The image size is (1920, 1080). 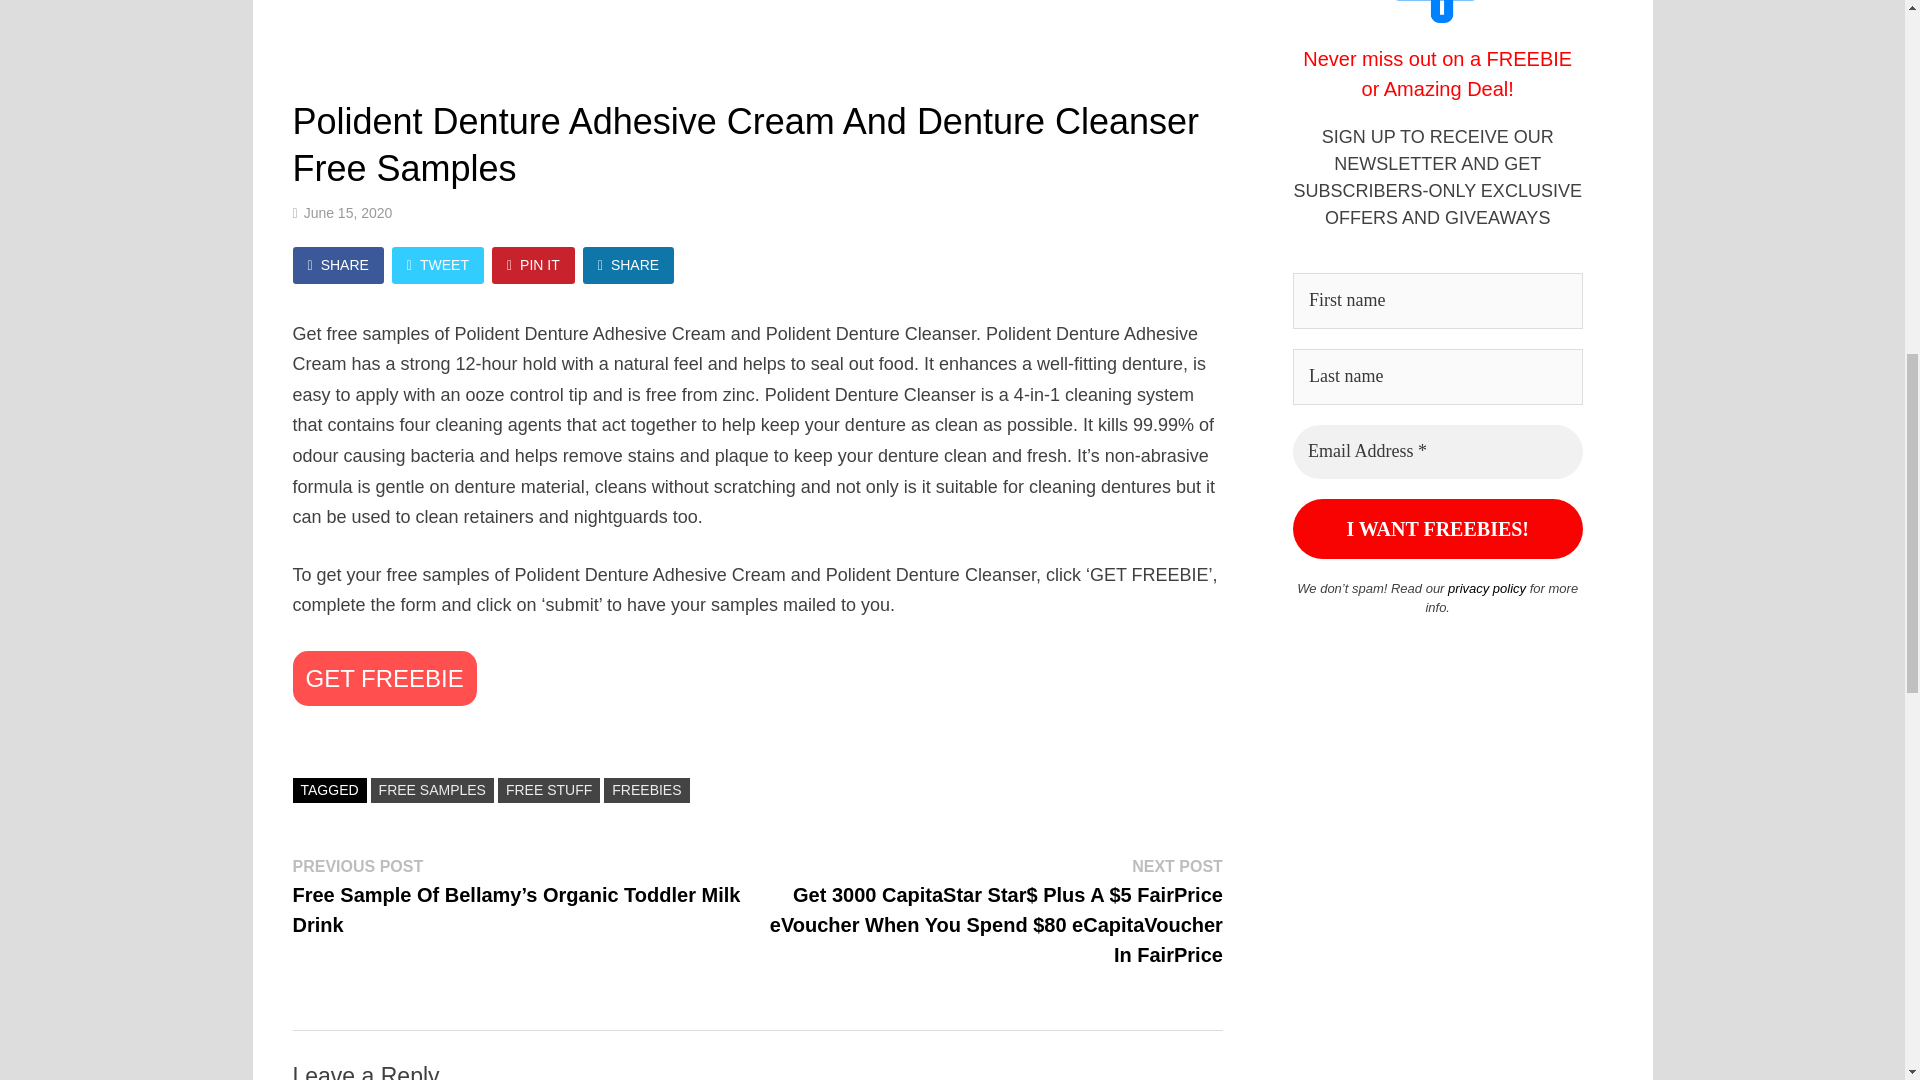 What do you see at coordinates (1437, 376) in the screenshot?
I see `Last name` at bounding box center [1437, 376].